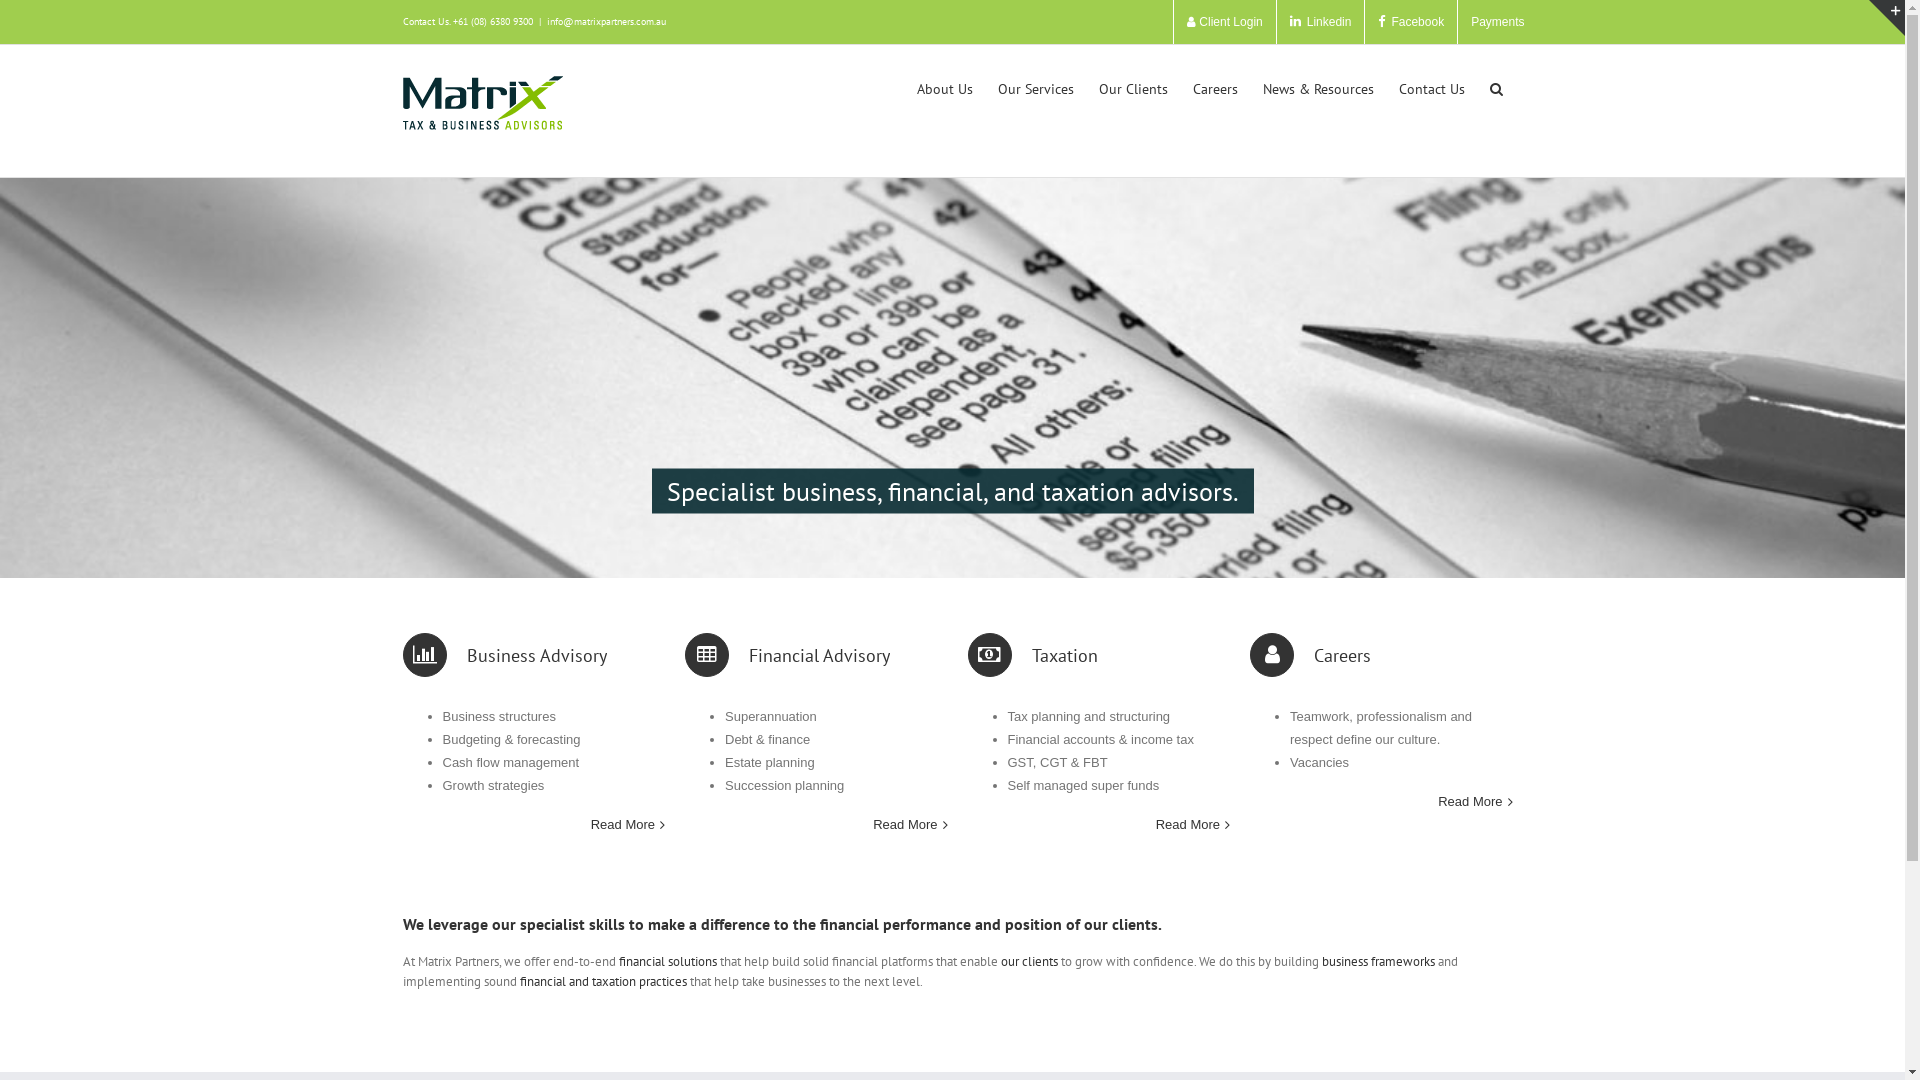 This screenshot has width=1920, height=1080. I want to click on About Us, so click(944, 88).